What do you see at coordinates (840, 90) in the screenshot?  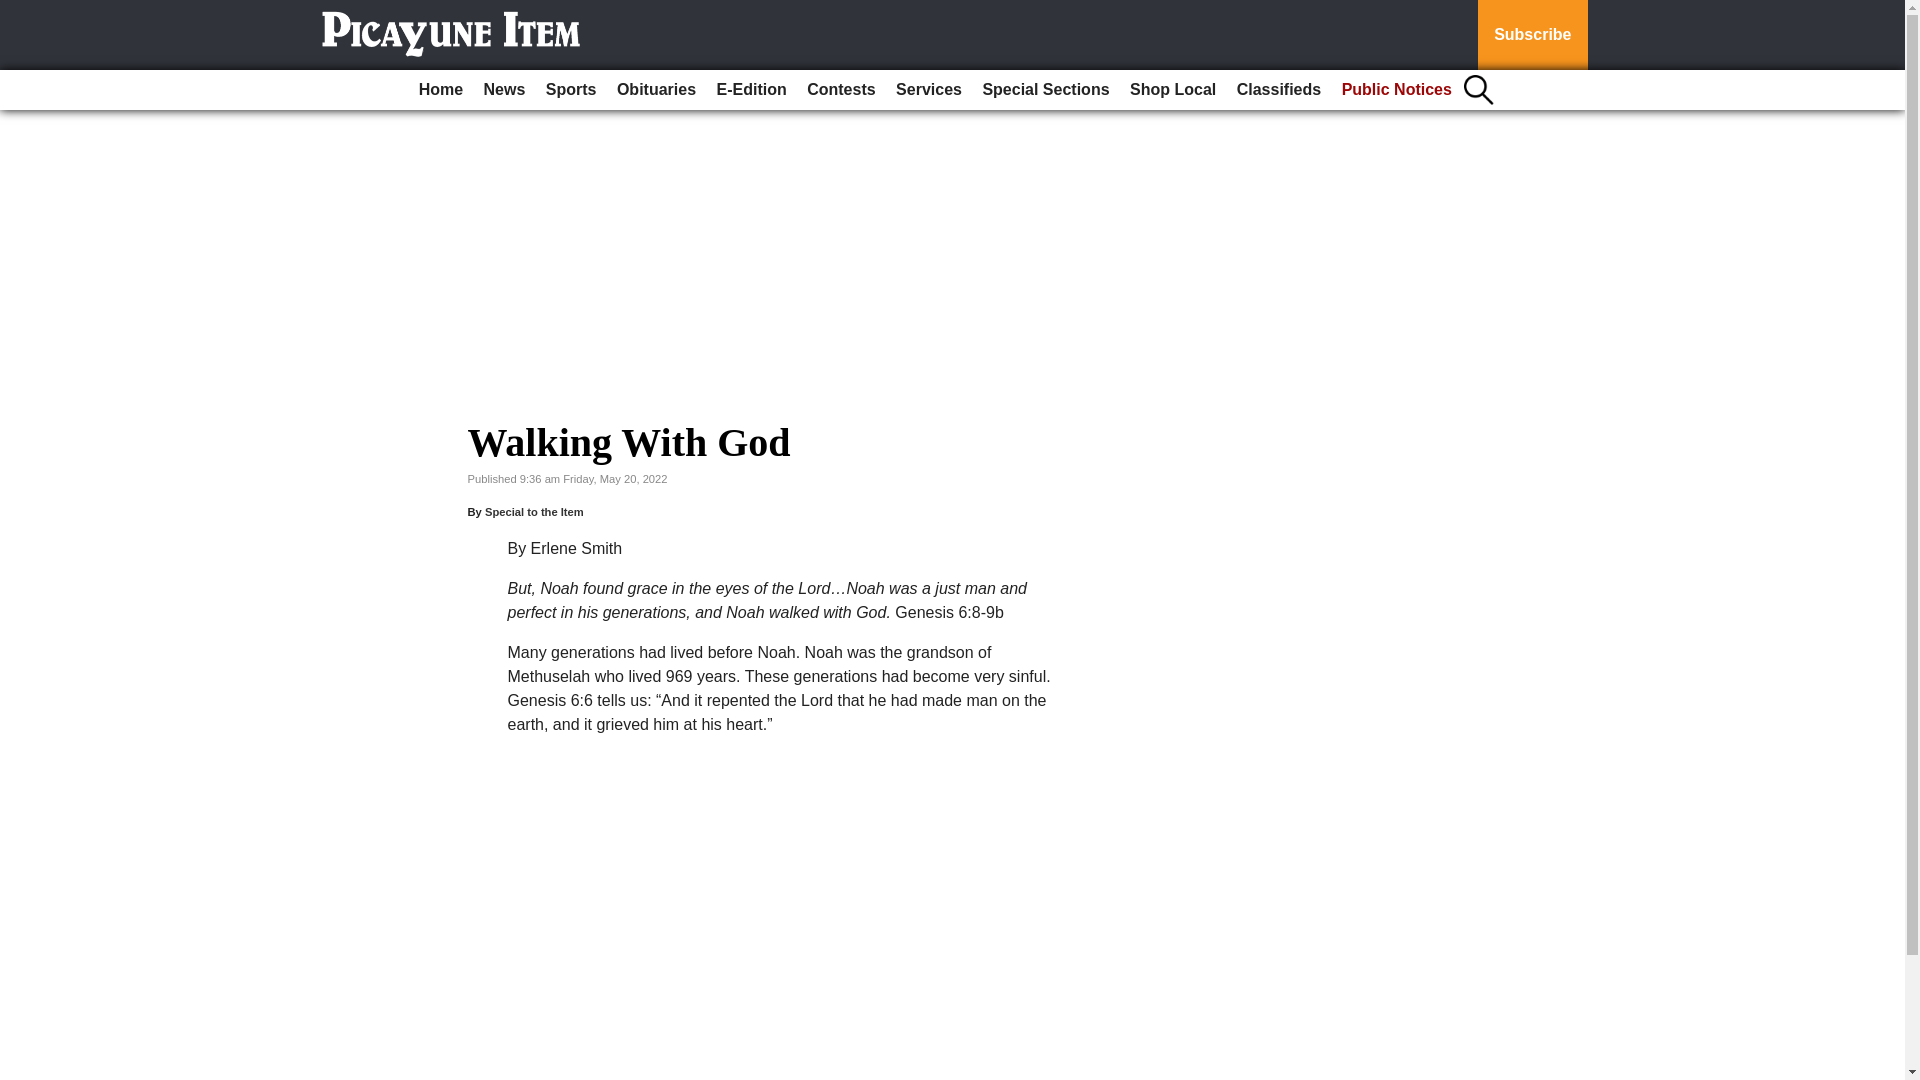 I see `Contests` at bounding box center [840, 90].